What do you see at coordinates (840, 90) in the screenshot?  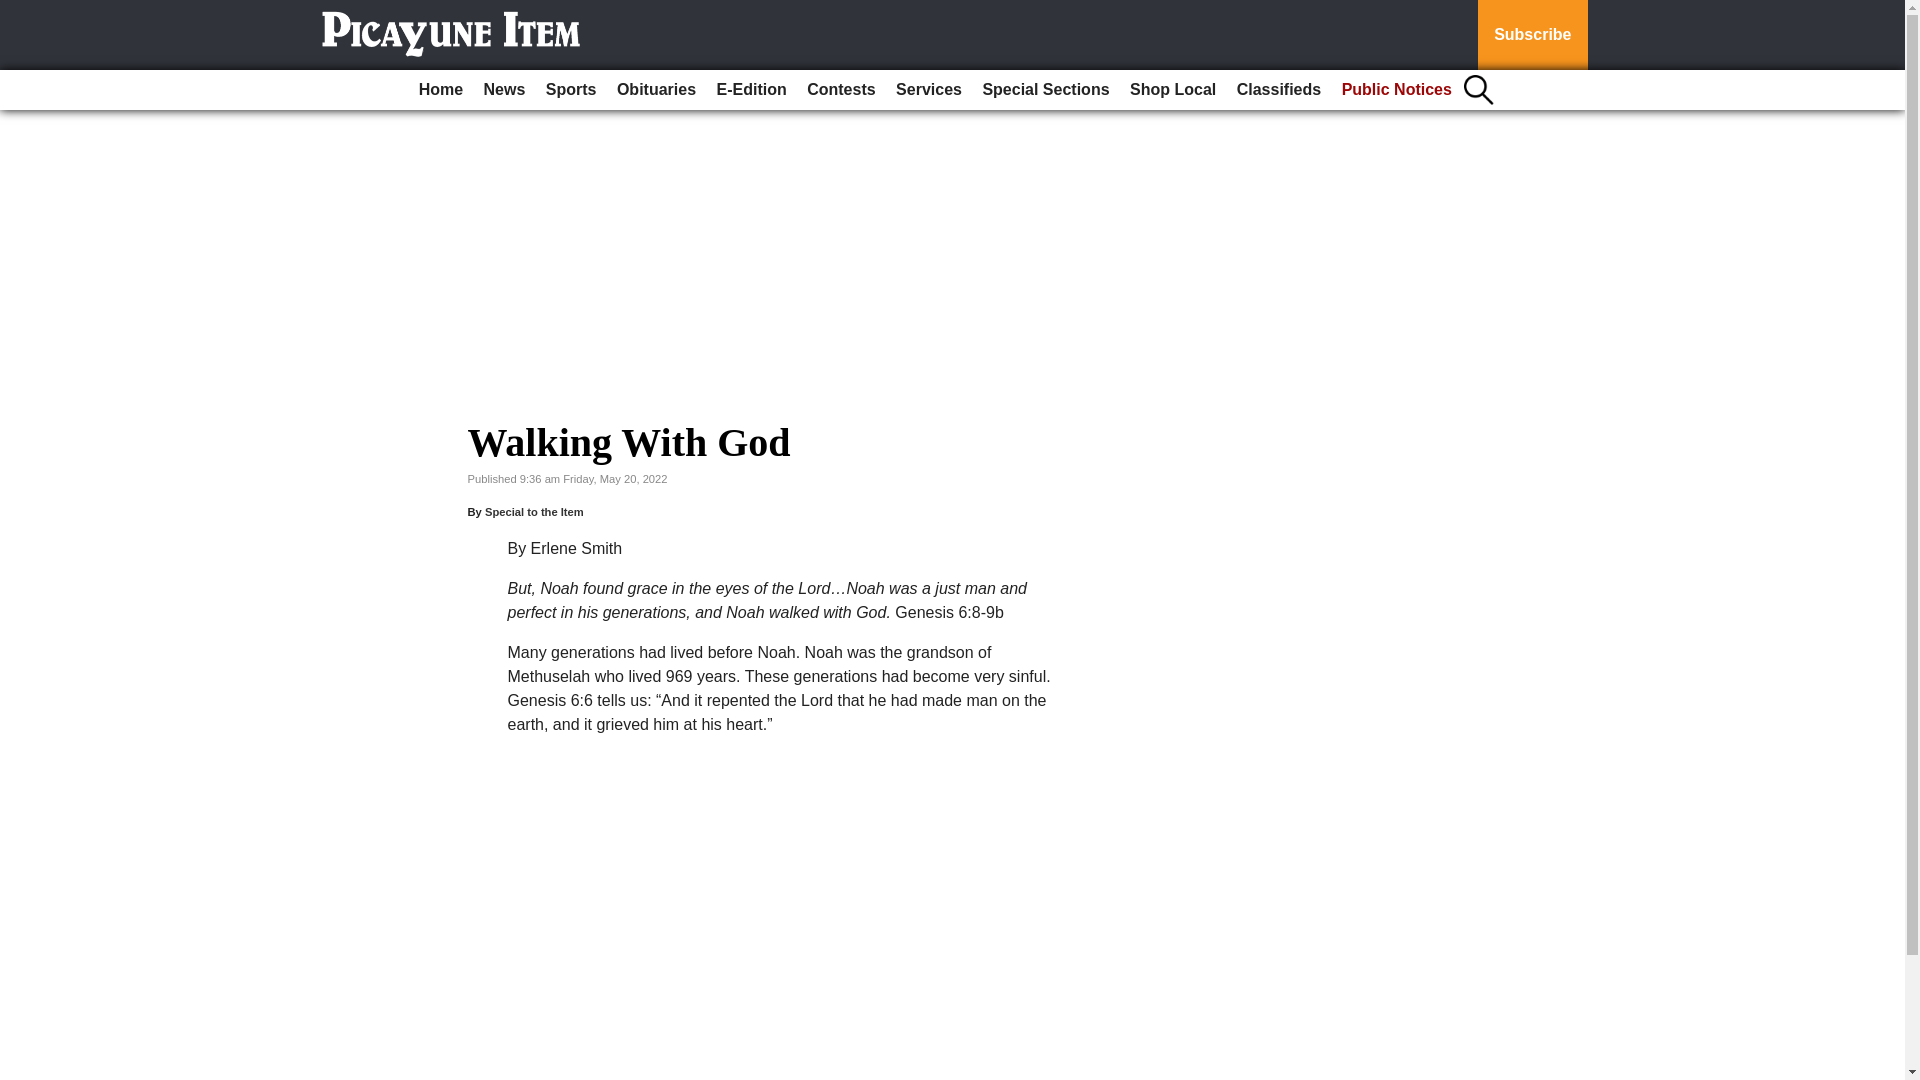 I see `Contests` at bounding box center [840, 90].